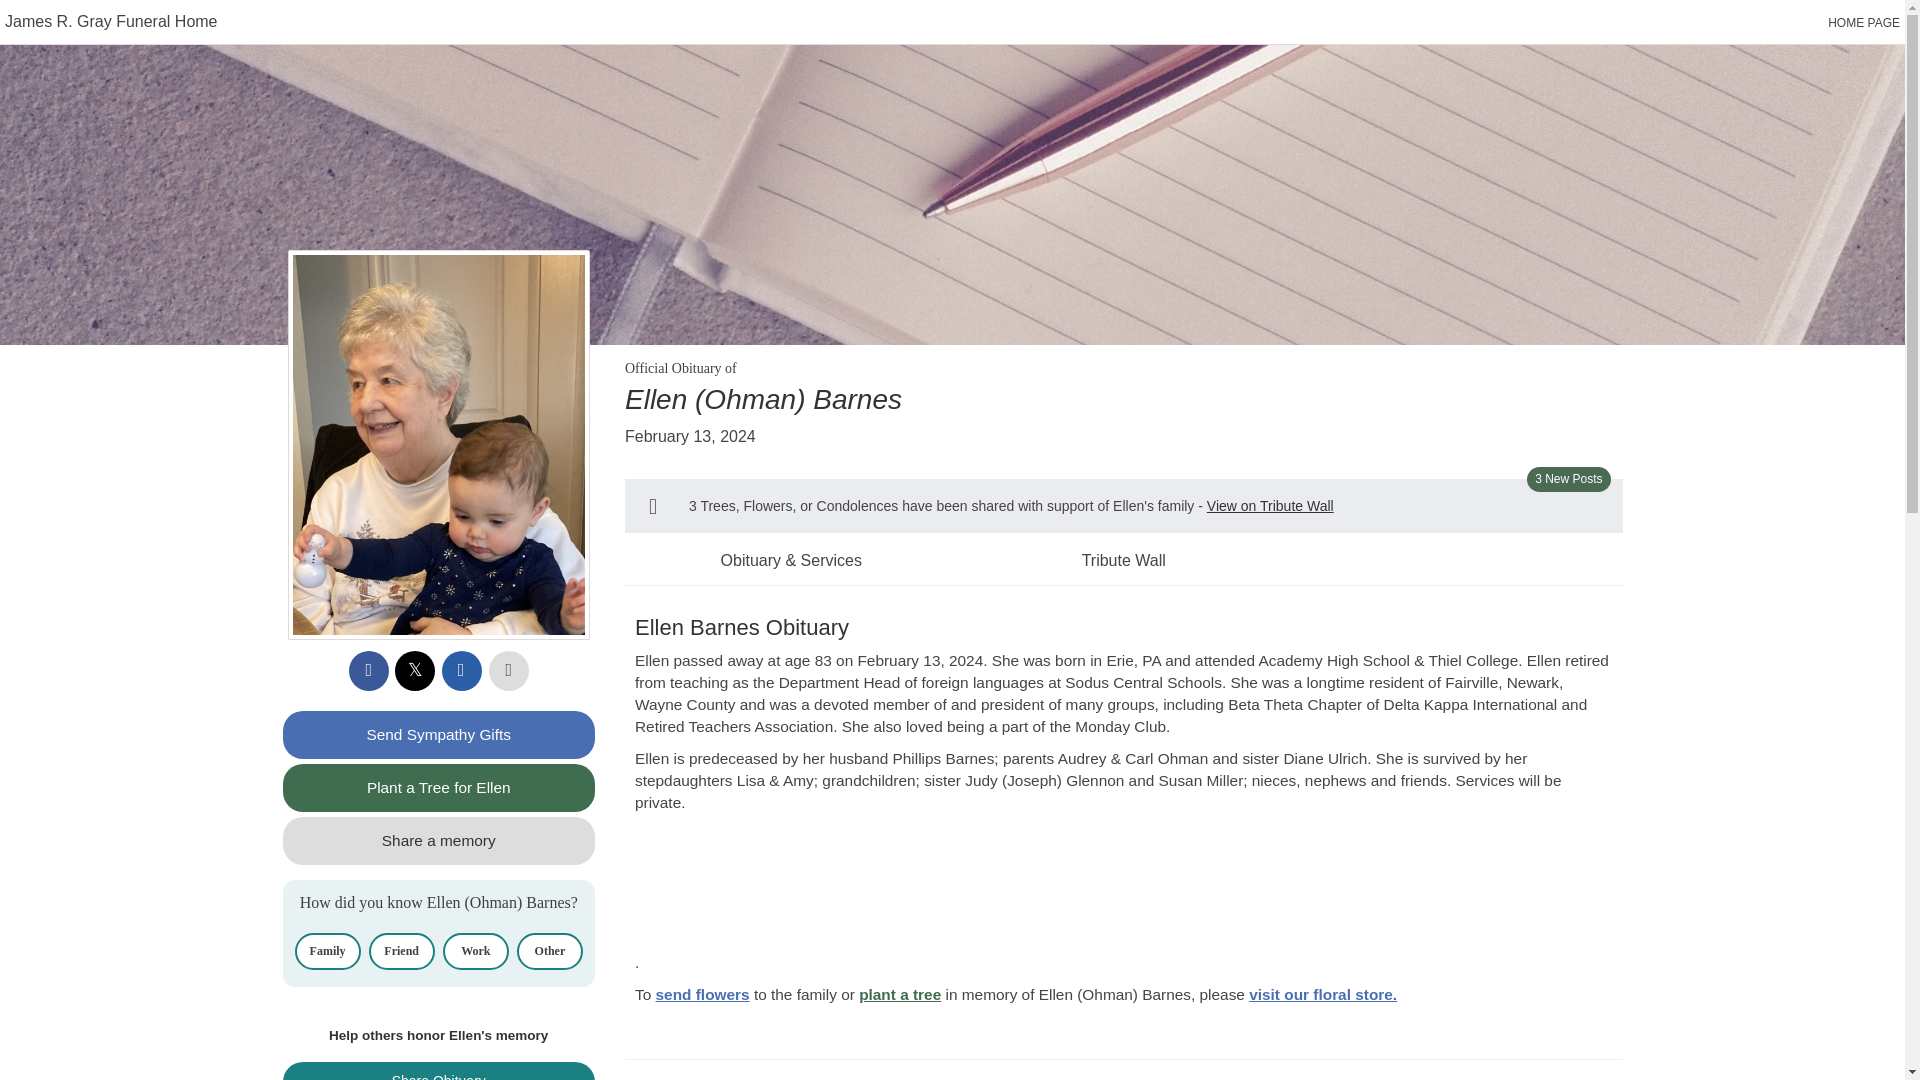 The image size is (1920, 1080). Describe the element at coordinates (899, 994) in the screenshot. I see `plant a tree` at that location.